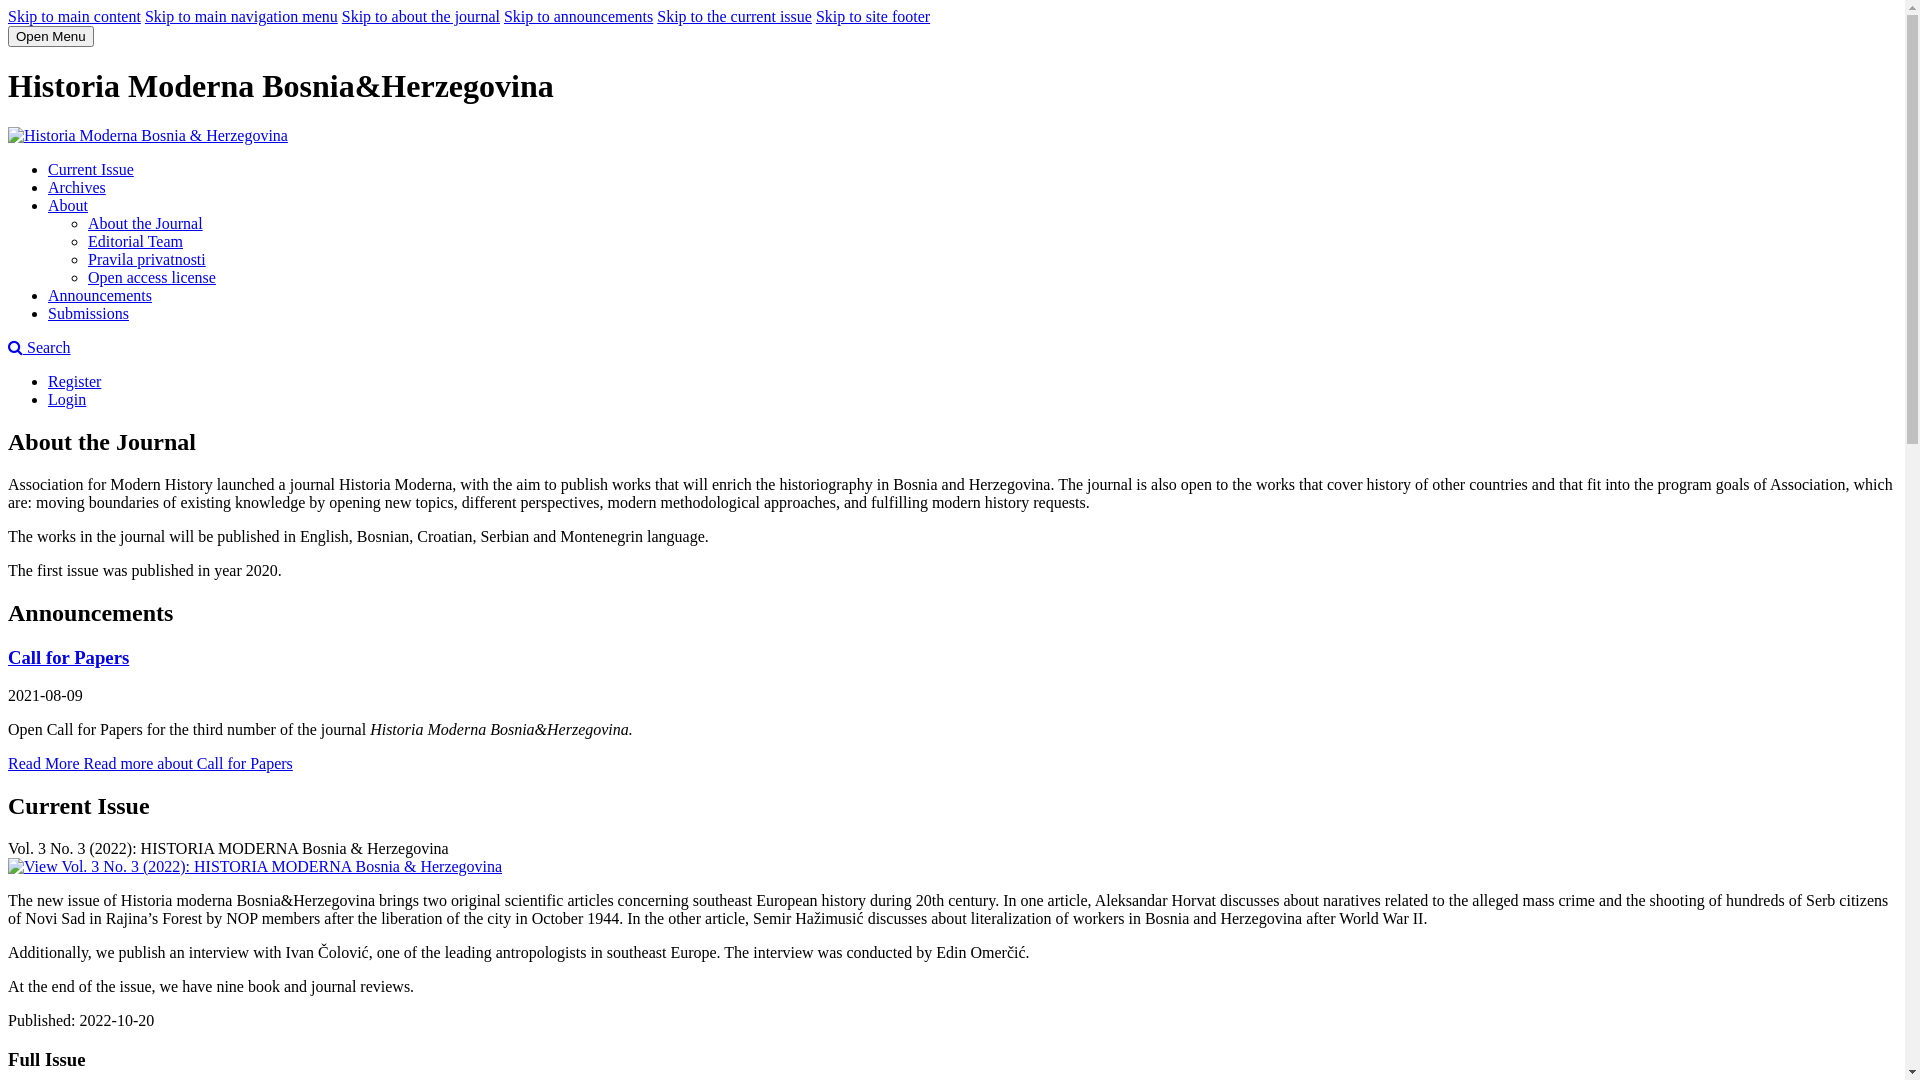  I want to click on Search, so click(40, 348).